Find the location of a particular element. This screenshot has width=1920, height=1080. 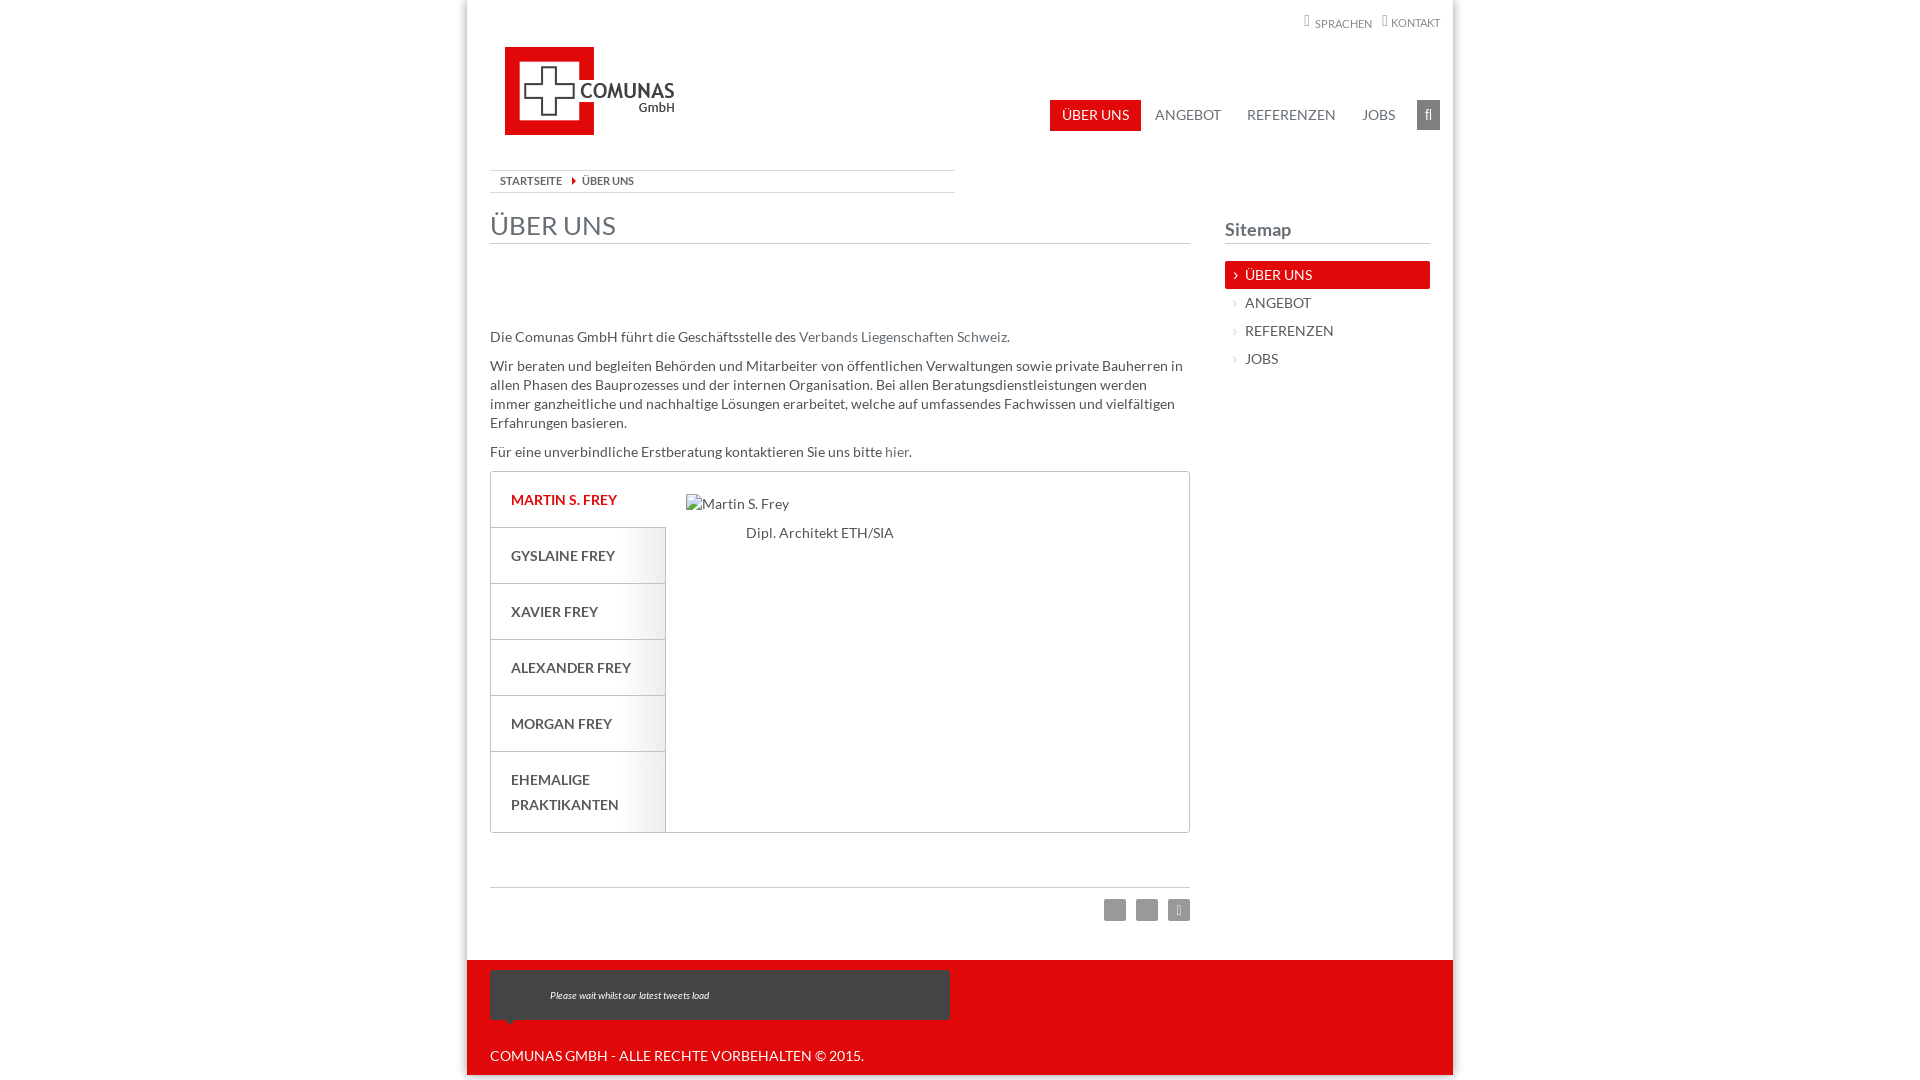

STARTSEITE is located at coordinates (531, 180).